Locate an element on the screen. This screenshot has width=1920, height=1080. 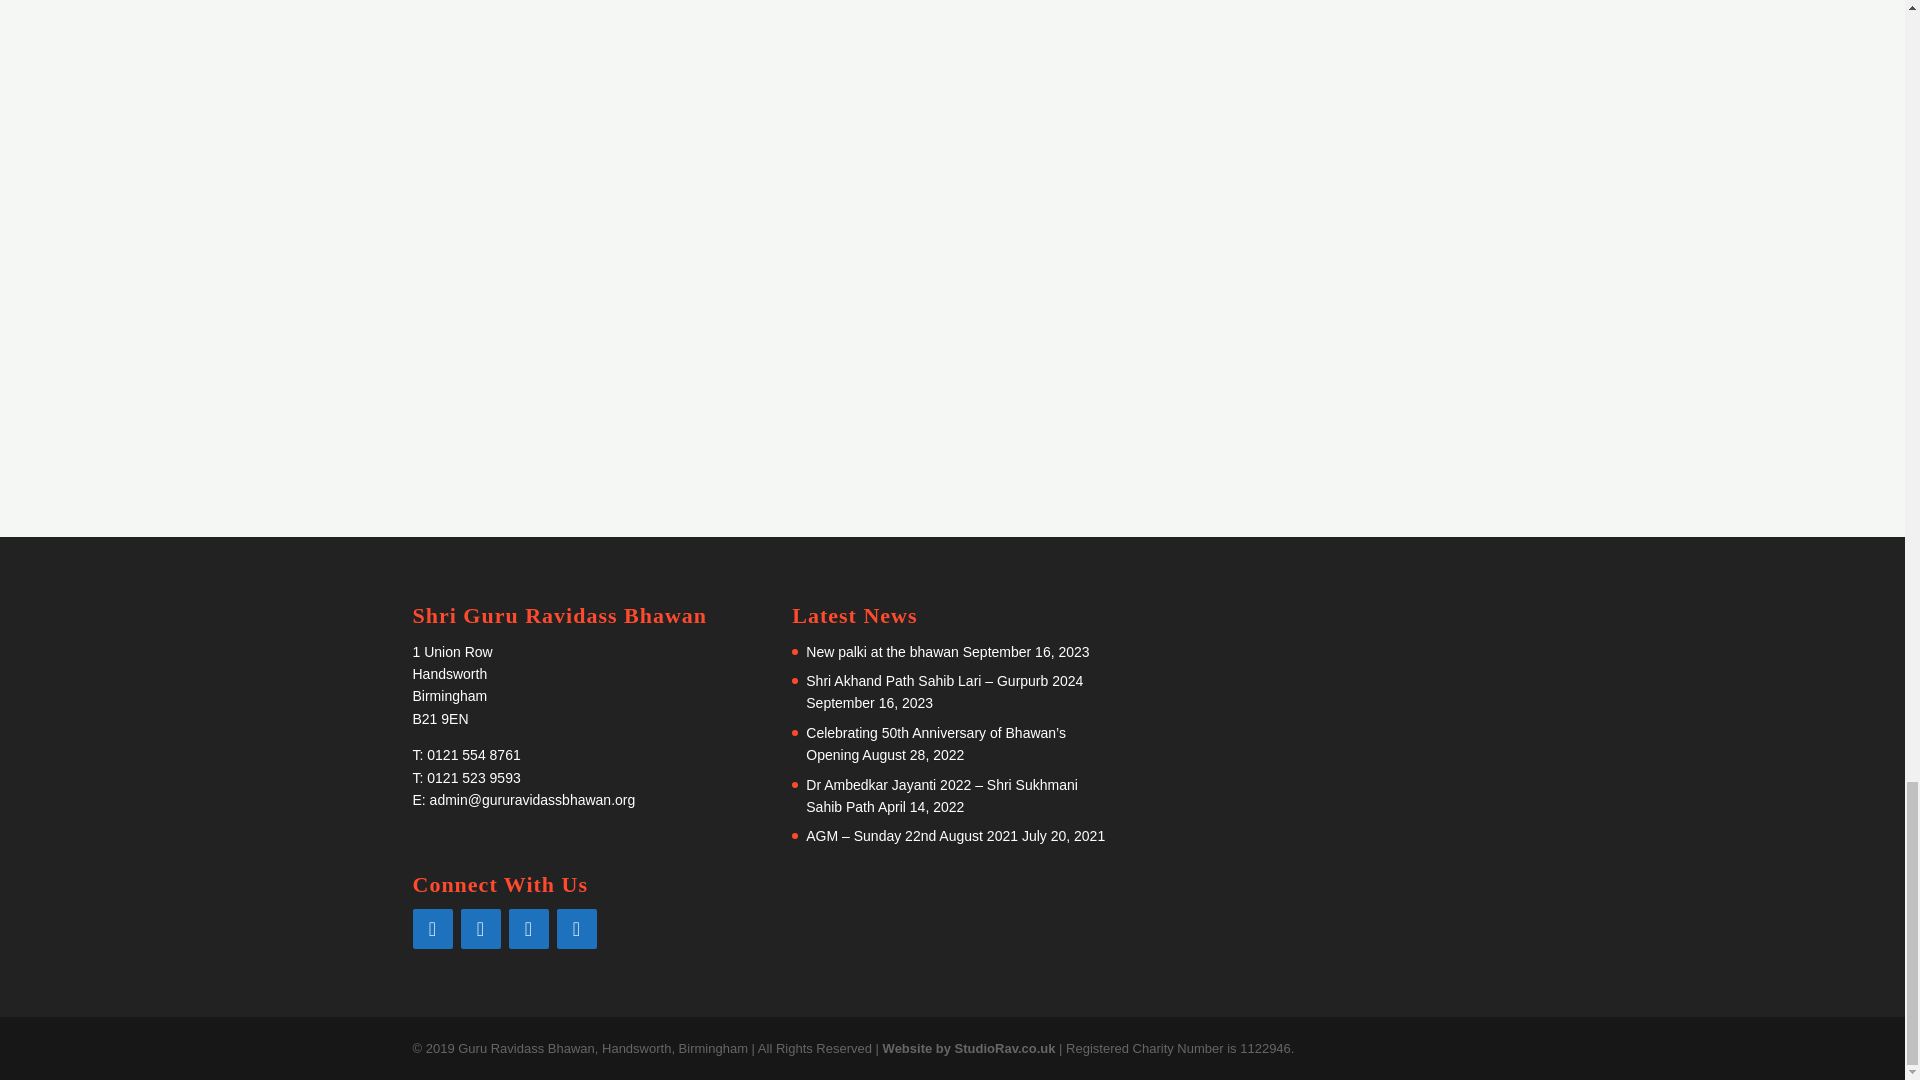
Twitter is located at coordinates (576, 929).